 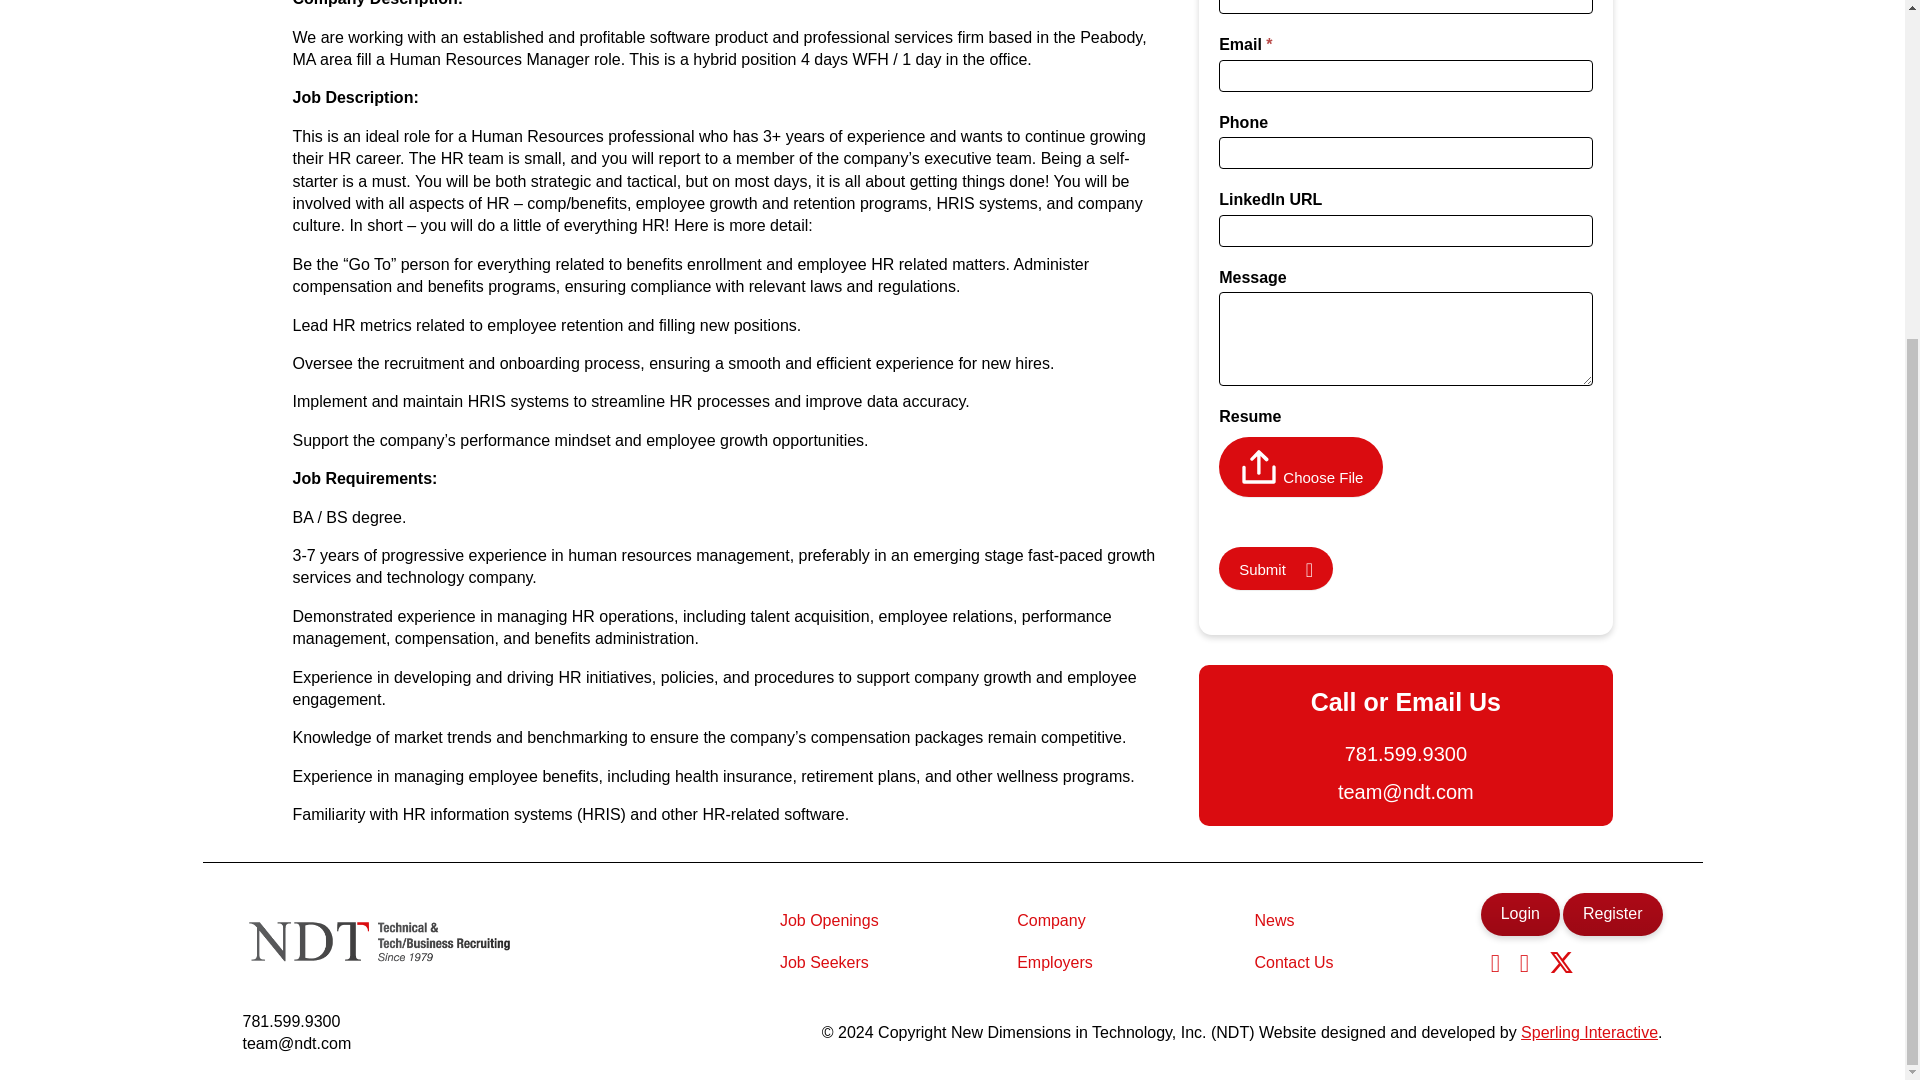 What do you see at coordinates (1274, 920) in the screenshot?
I see `News` at bounding box center [1274, 920].